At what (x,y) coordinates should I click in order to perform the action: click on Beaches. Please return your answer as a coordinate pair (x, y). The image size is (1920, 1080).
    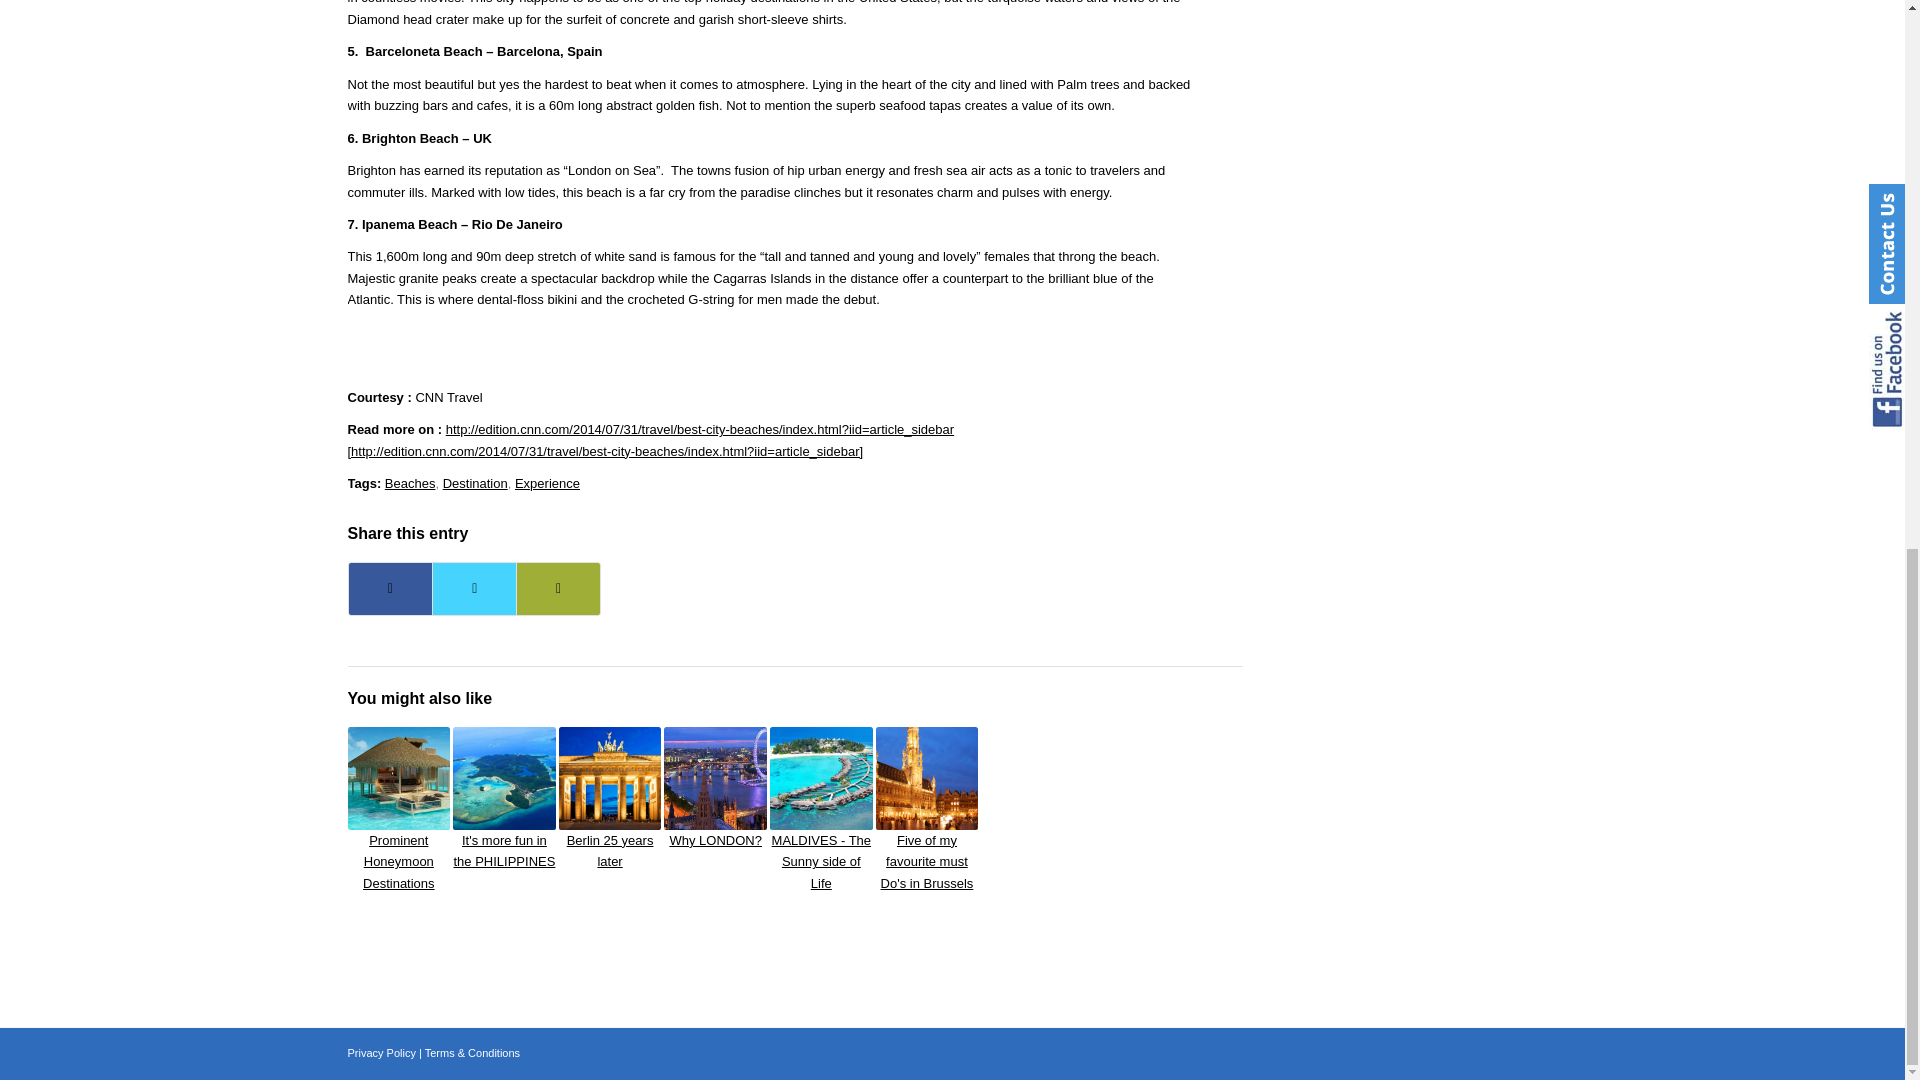
    Looking at the image, I should click on (410, 484).